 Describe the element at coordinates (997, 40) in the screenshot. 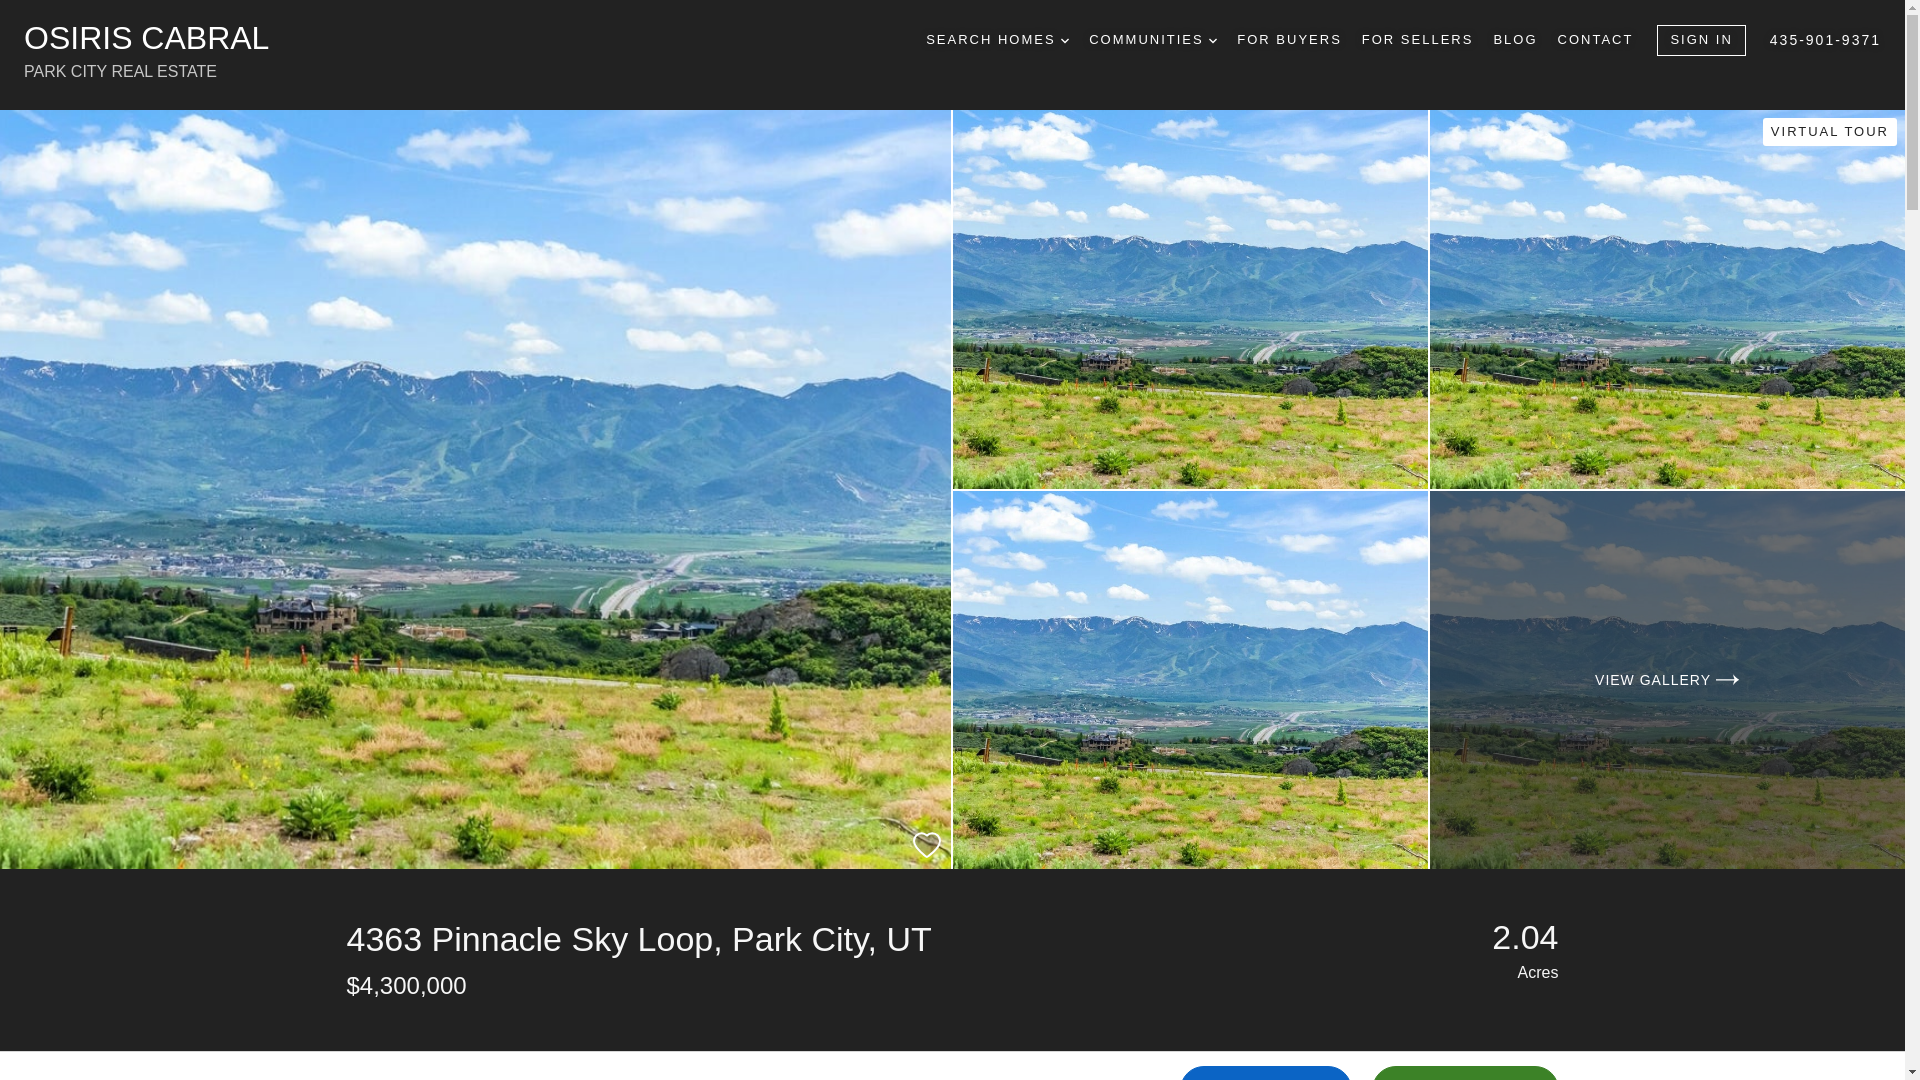

I see `DROPDOWN ARROW` at that location.